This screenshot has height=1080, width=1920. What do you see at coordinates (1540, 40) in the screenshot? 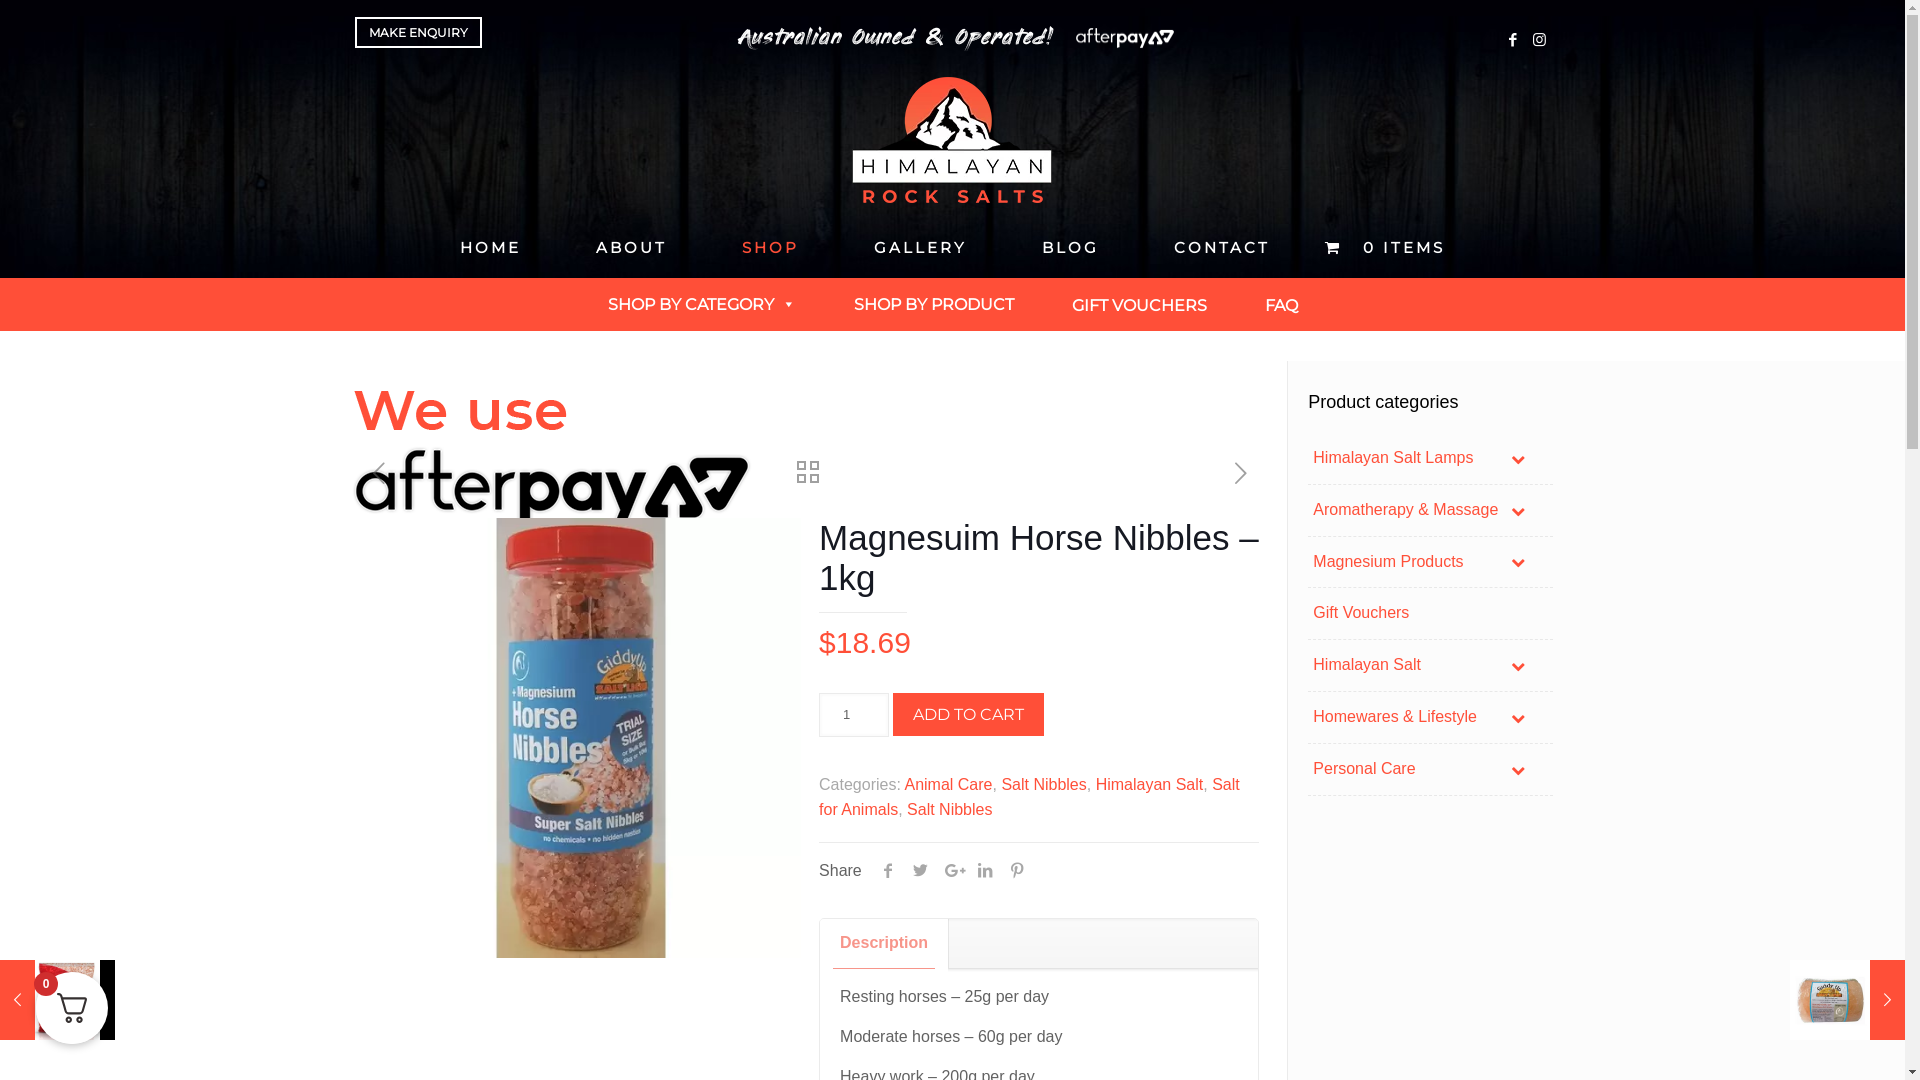
I see `Instagram` at bounding box center [1540, 40].